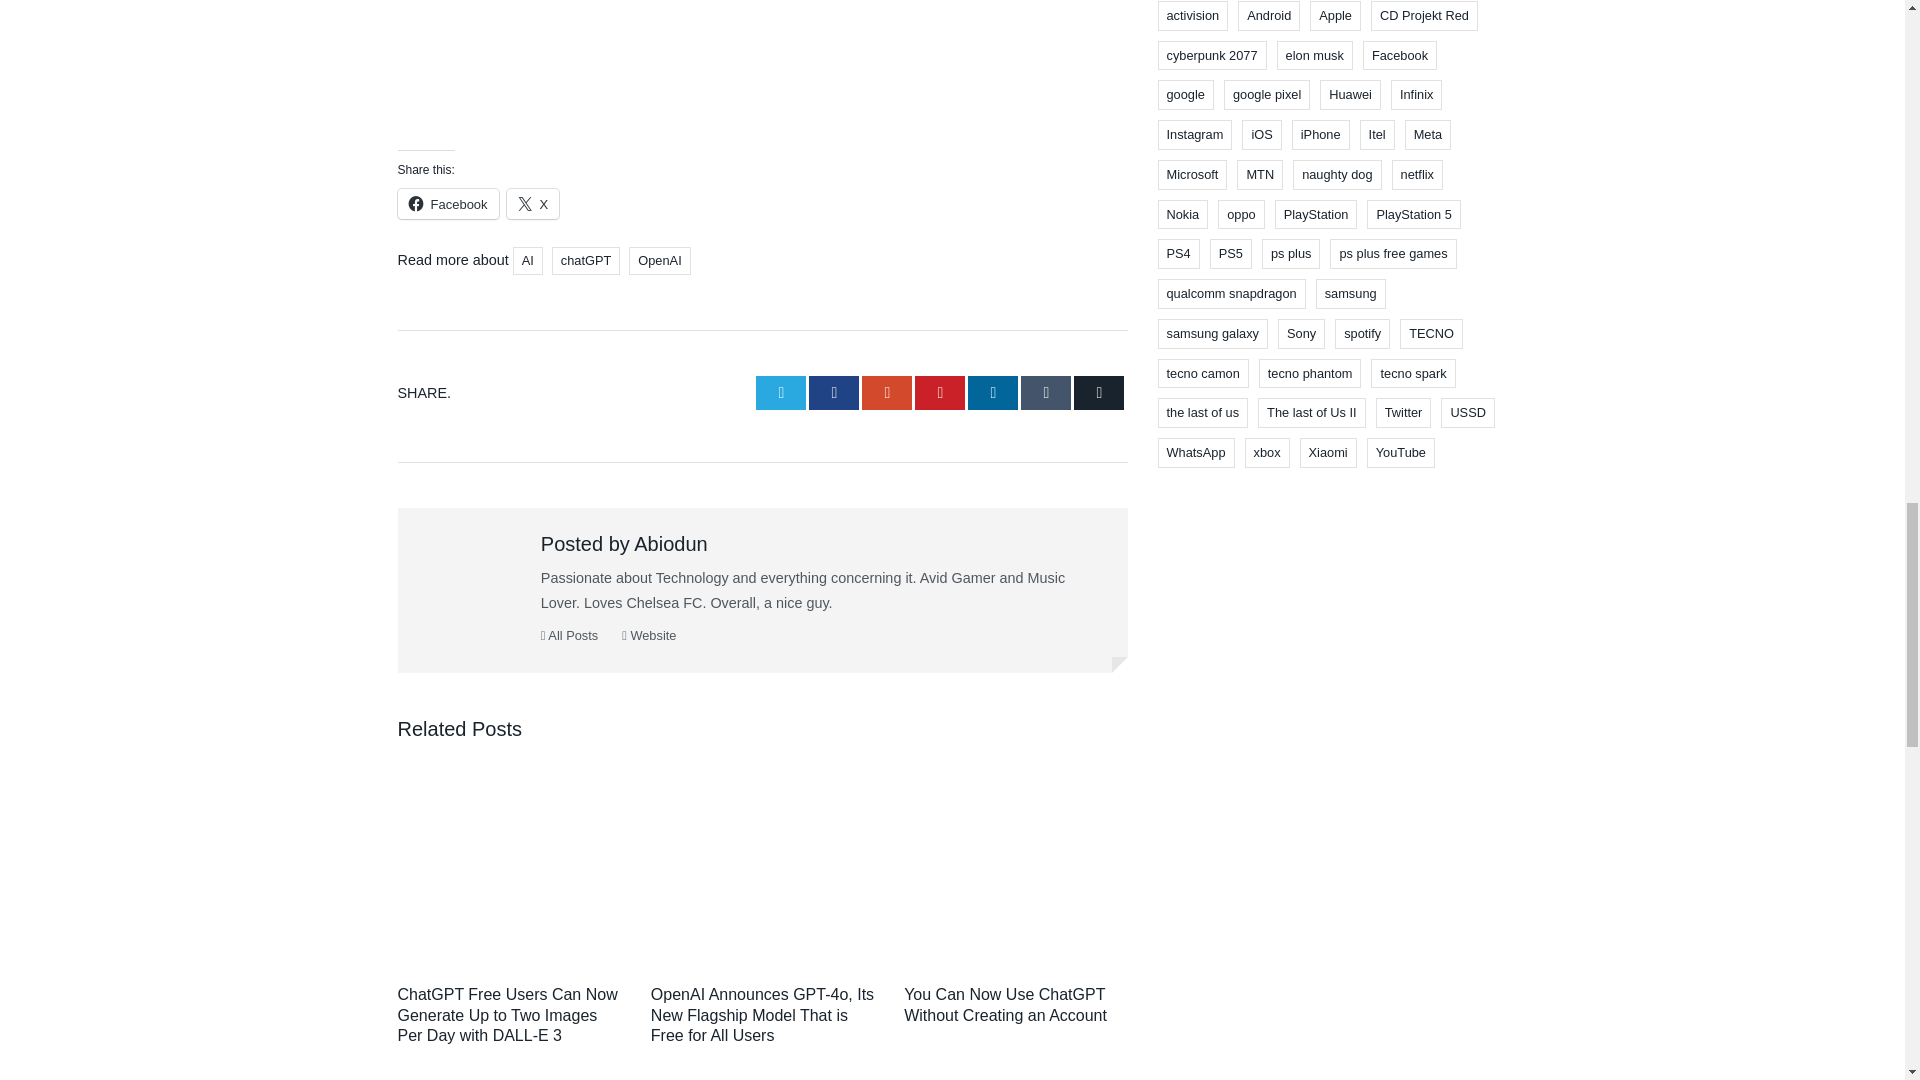 This screenshot has width=1920, height=1080. Describe the element at coordinates (781, 392) in the screenshot. I see `Tweet It` at that location.